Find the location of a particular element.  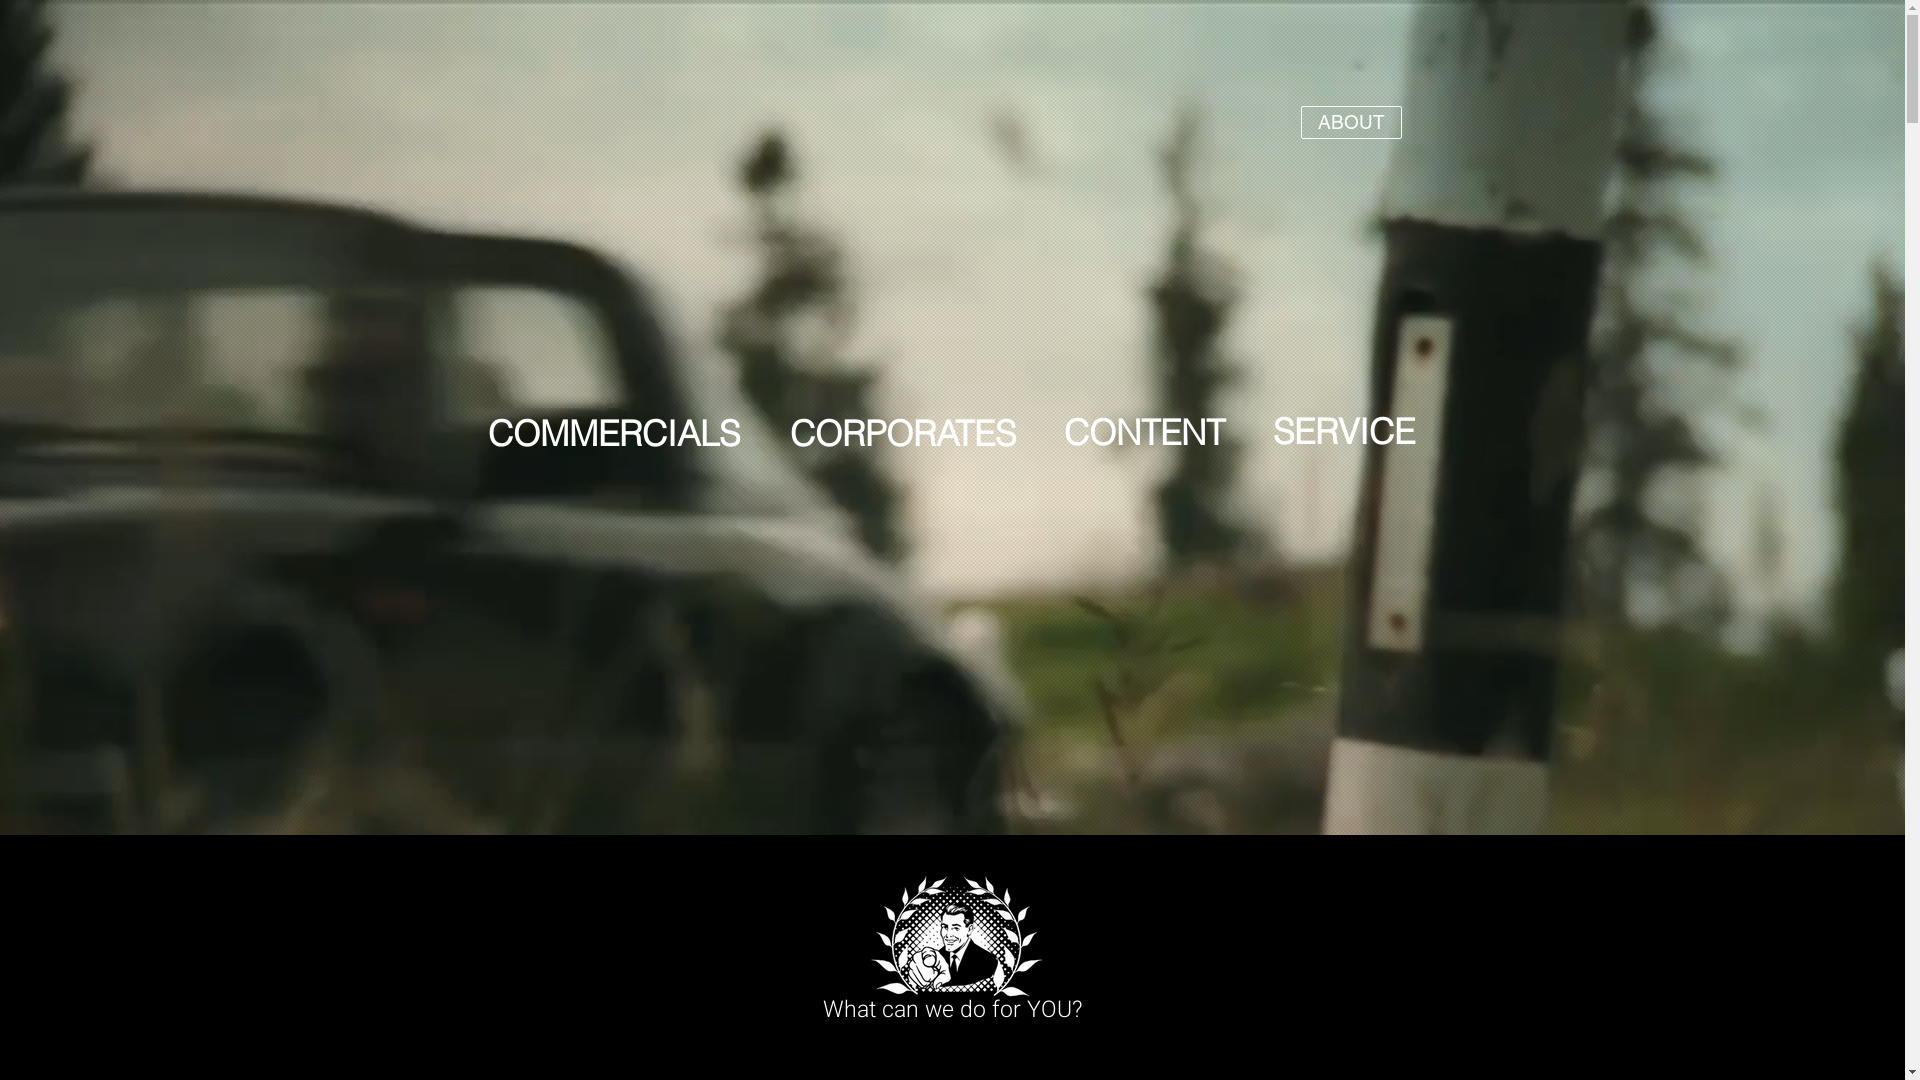

SERVICE is located at coordinates (1344, 431).